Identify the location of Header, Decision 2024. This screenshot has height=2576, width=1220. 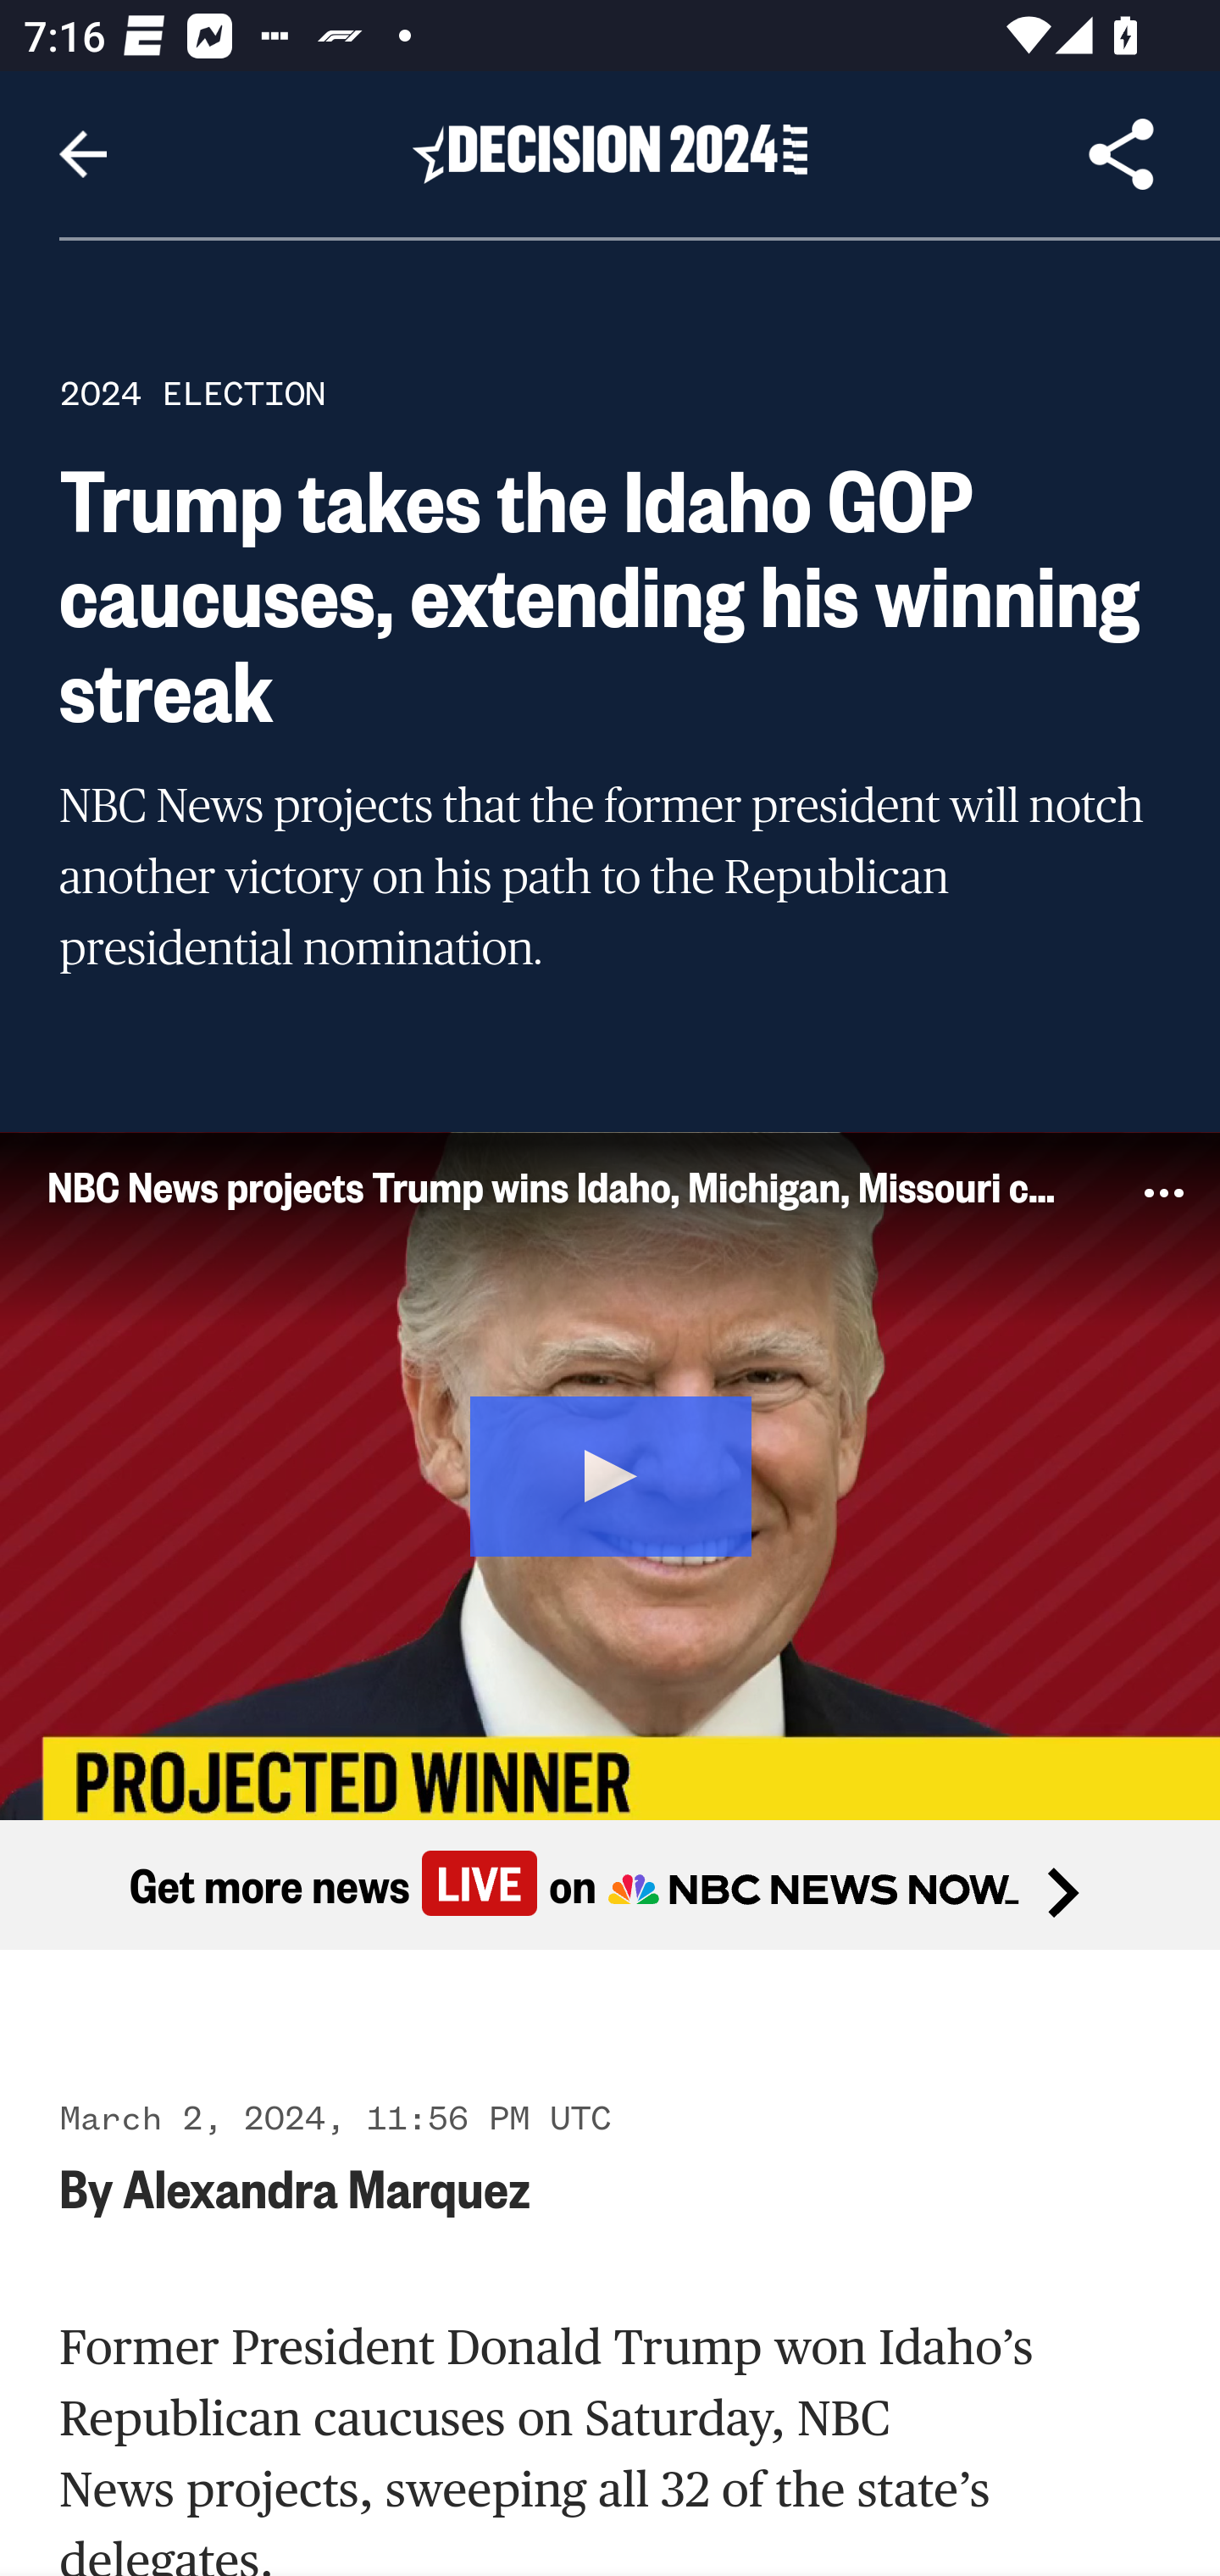
(610, 153).